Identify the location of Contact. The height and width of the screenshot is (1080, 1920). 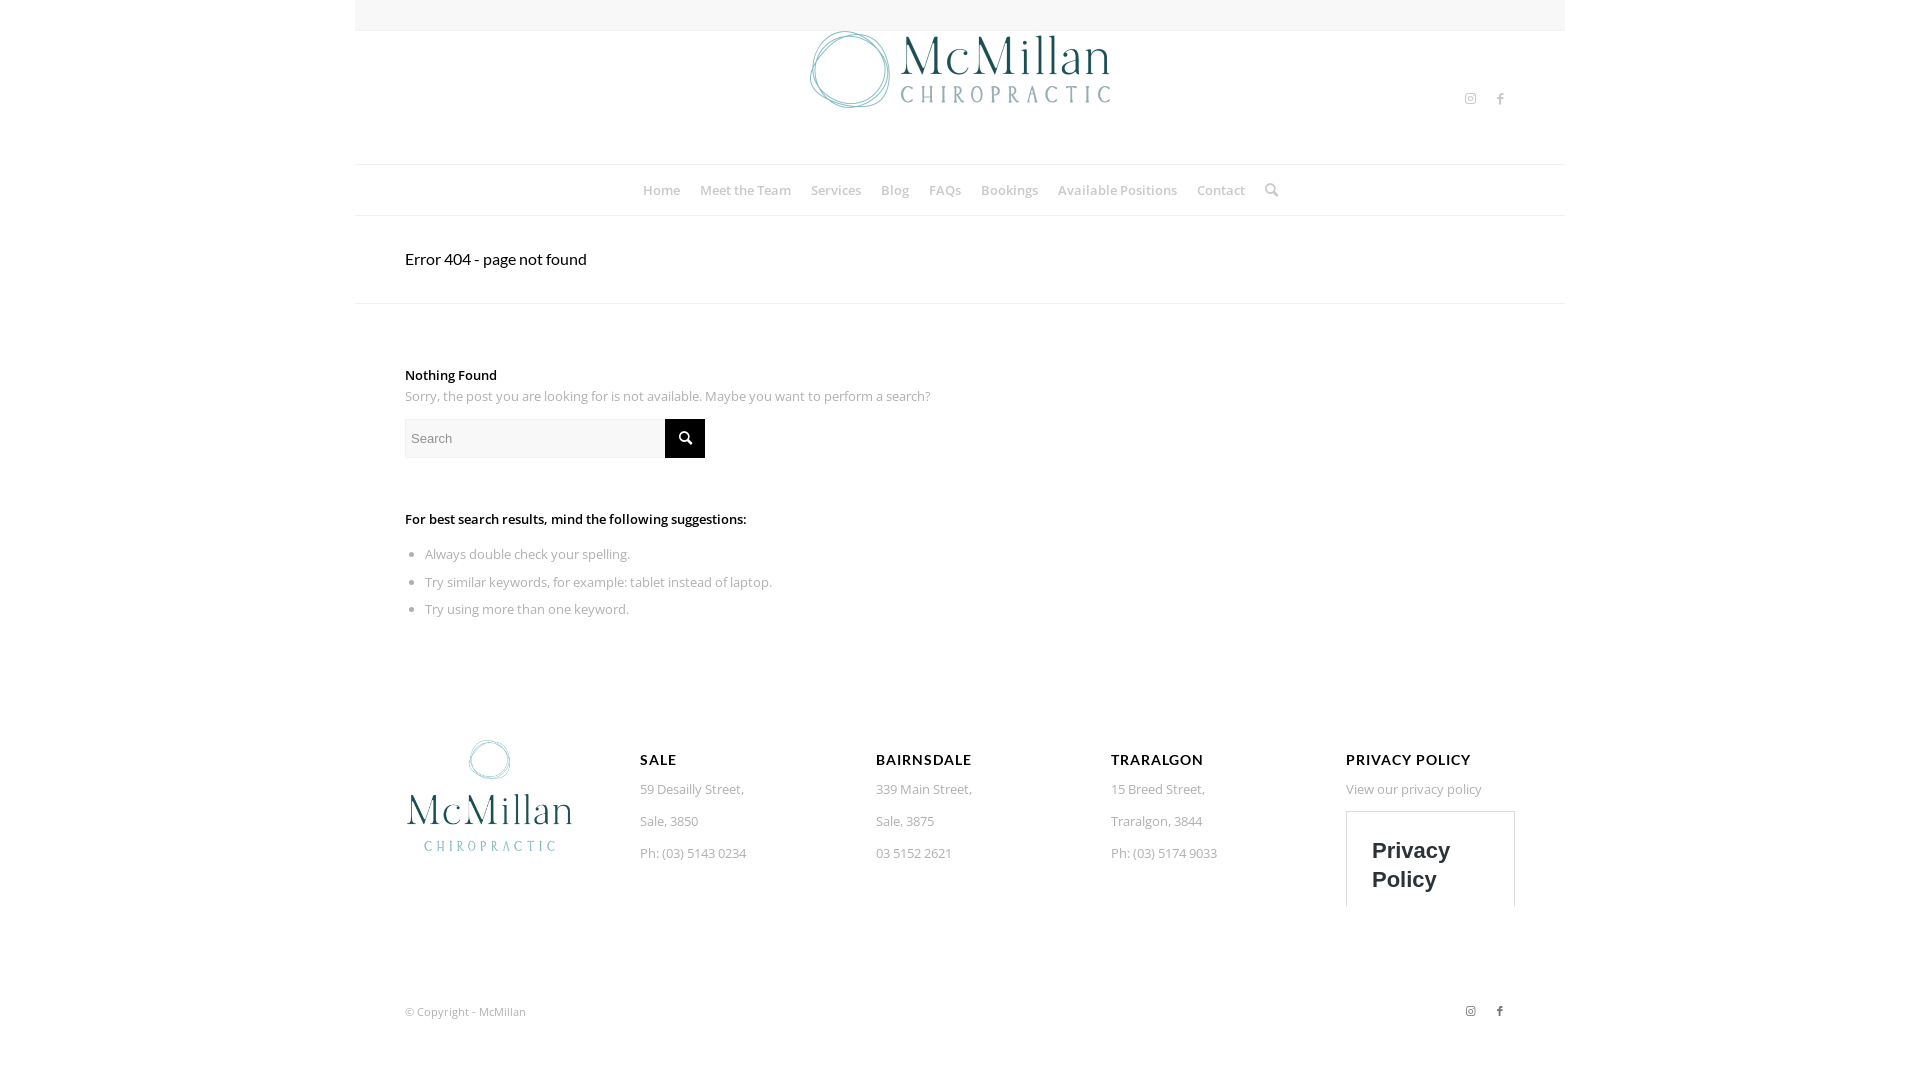
(1220, 190).